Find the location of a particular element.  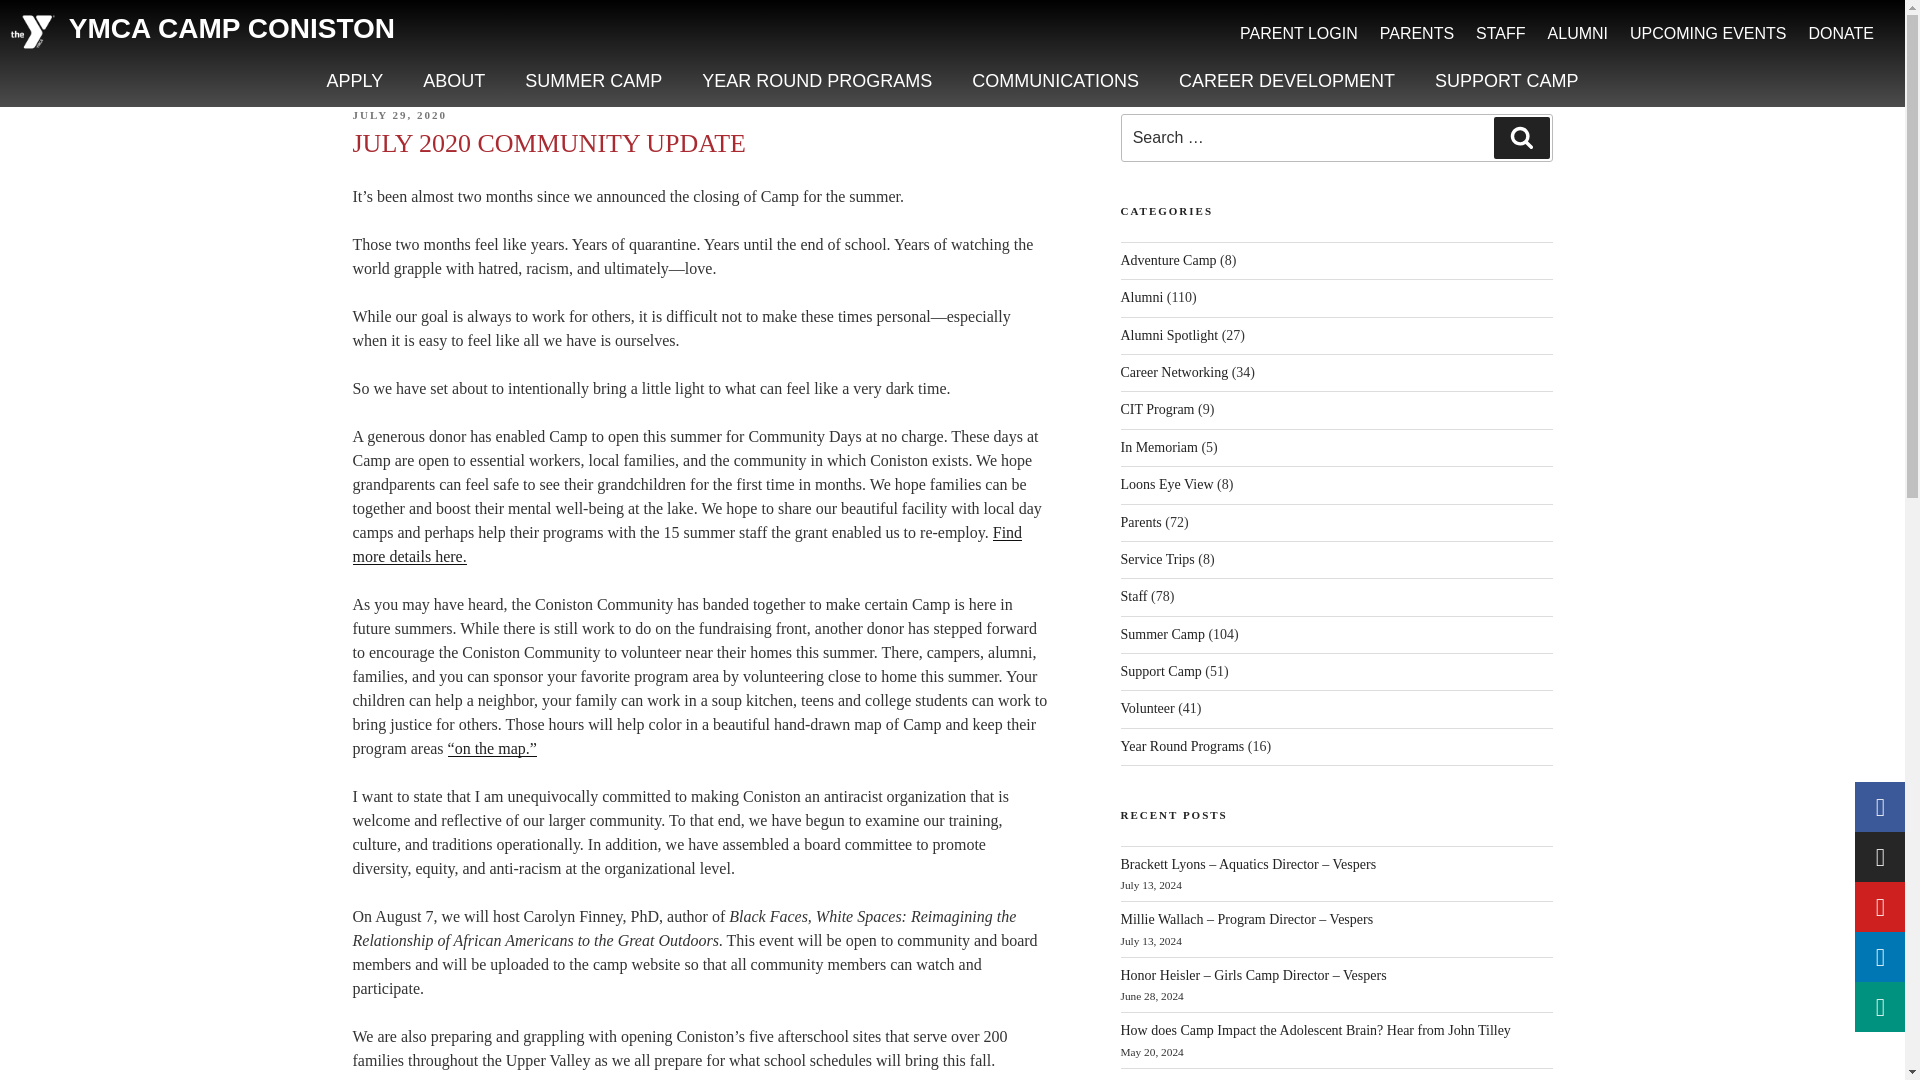

YMCA CAMP CONISTON is located at coordinates (232, 28).